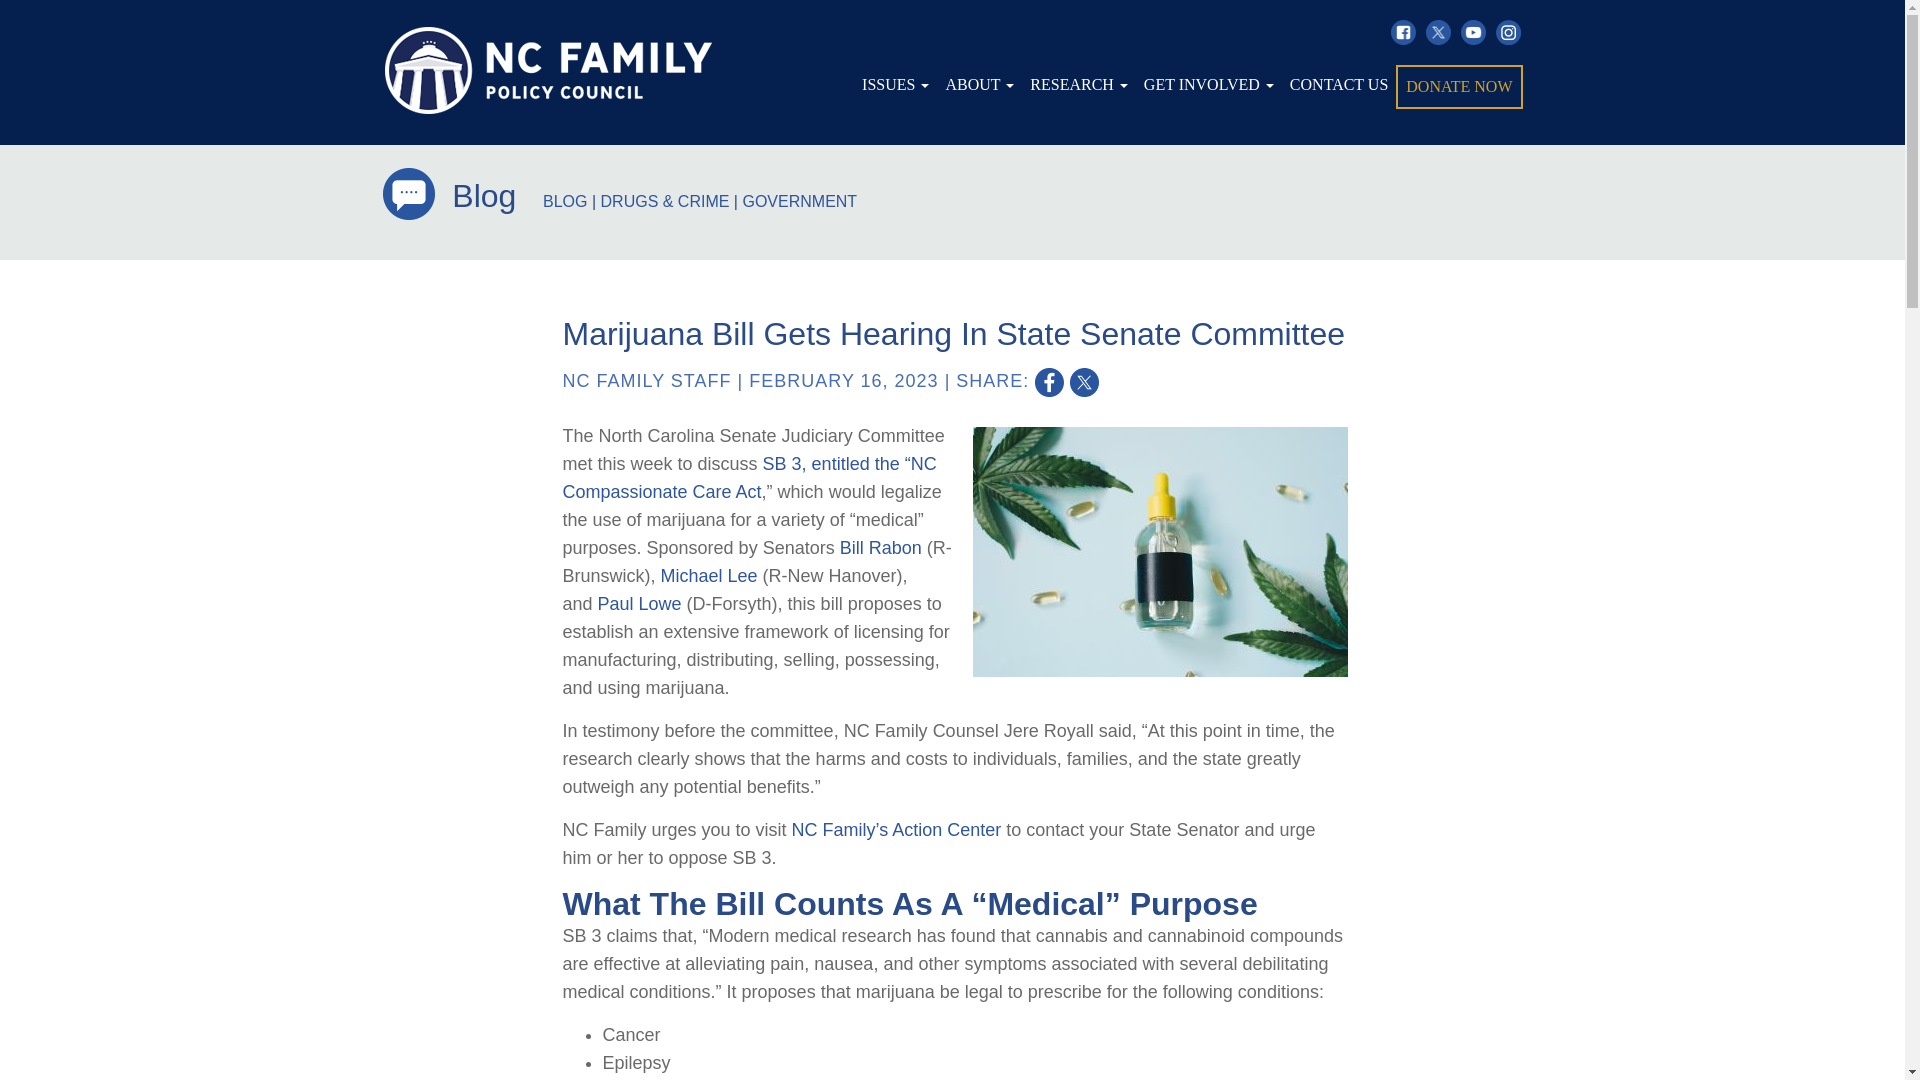 The height and width of the screenshot is (1080, 1920). Describe the element at coordinates (978, 84) in the screenshot. I see `ABOUT` at that location.